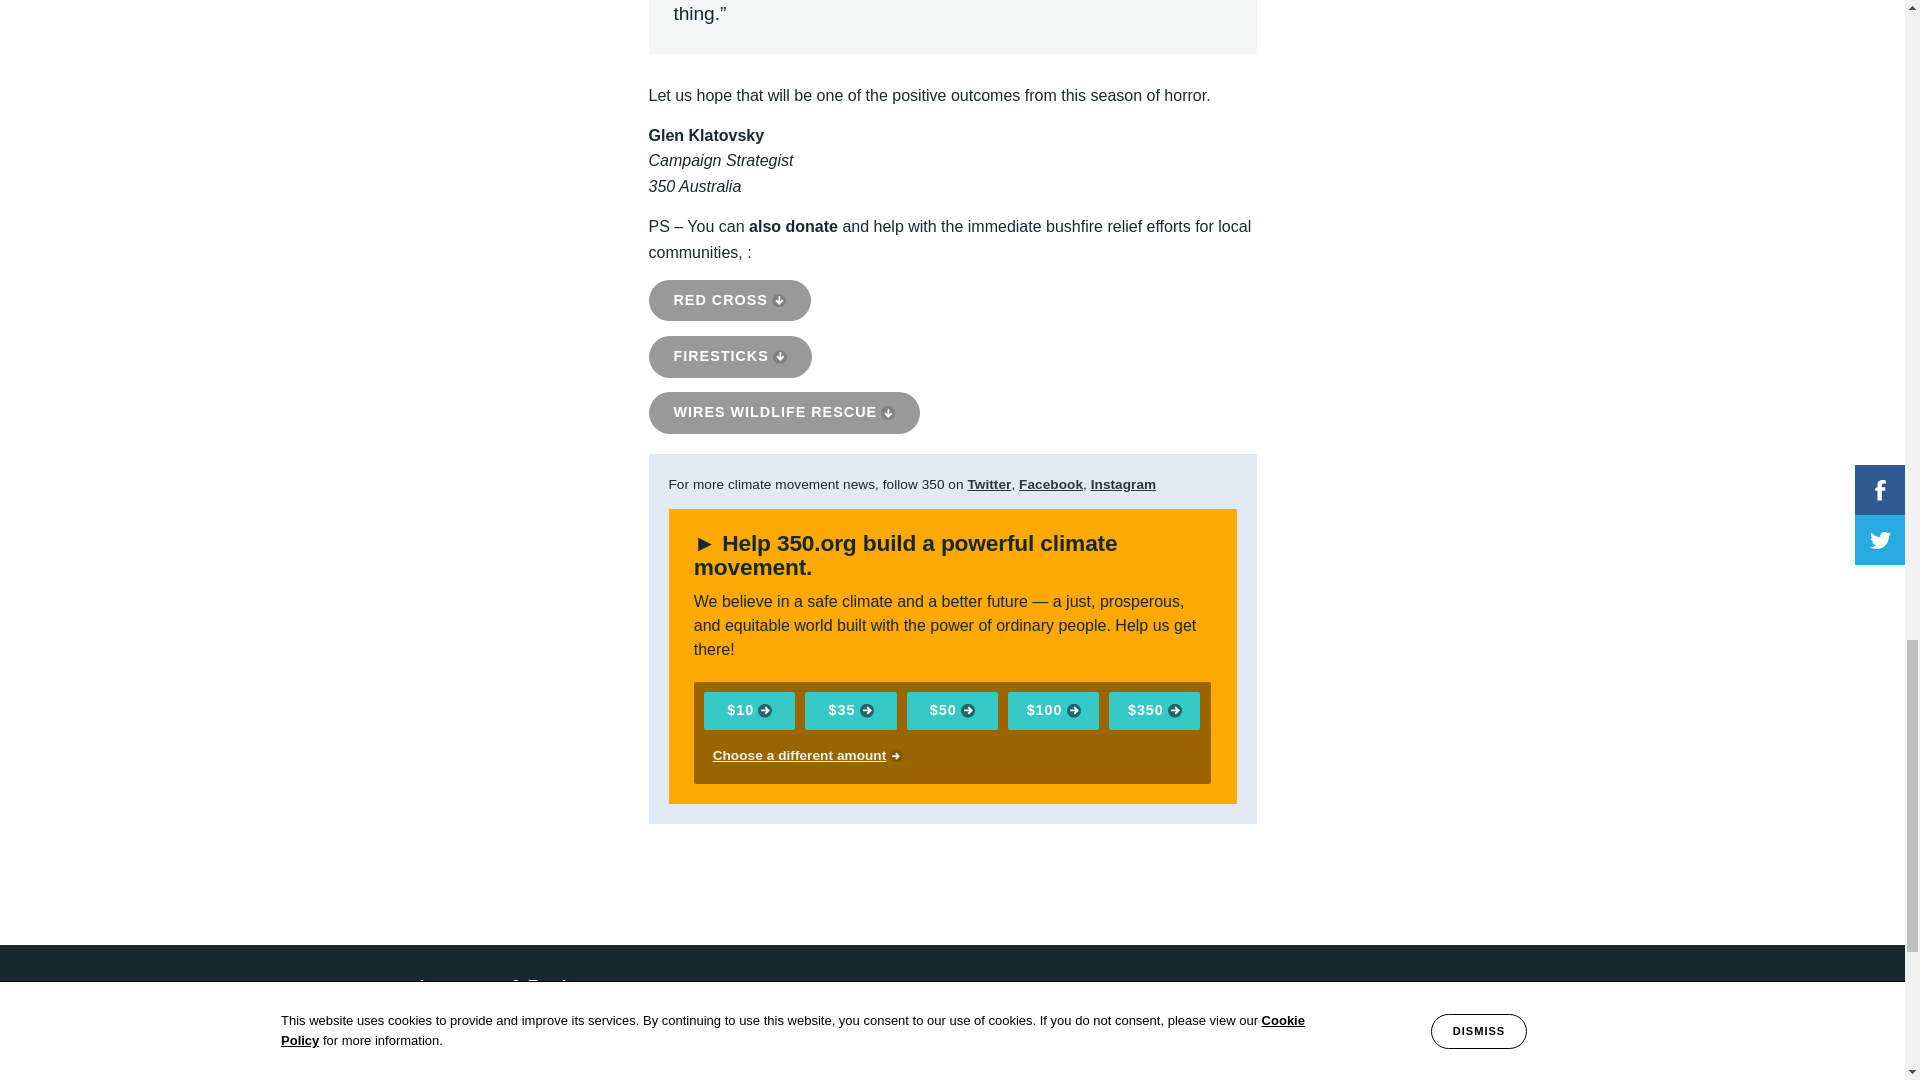  Describe the element at coordinates (989, 484) in the screenshot. I see `Twitter` at that location.